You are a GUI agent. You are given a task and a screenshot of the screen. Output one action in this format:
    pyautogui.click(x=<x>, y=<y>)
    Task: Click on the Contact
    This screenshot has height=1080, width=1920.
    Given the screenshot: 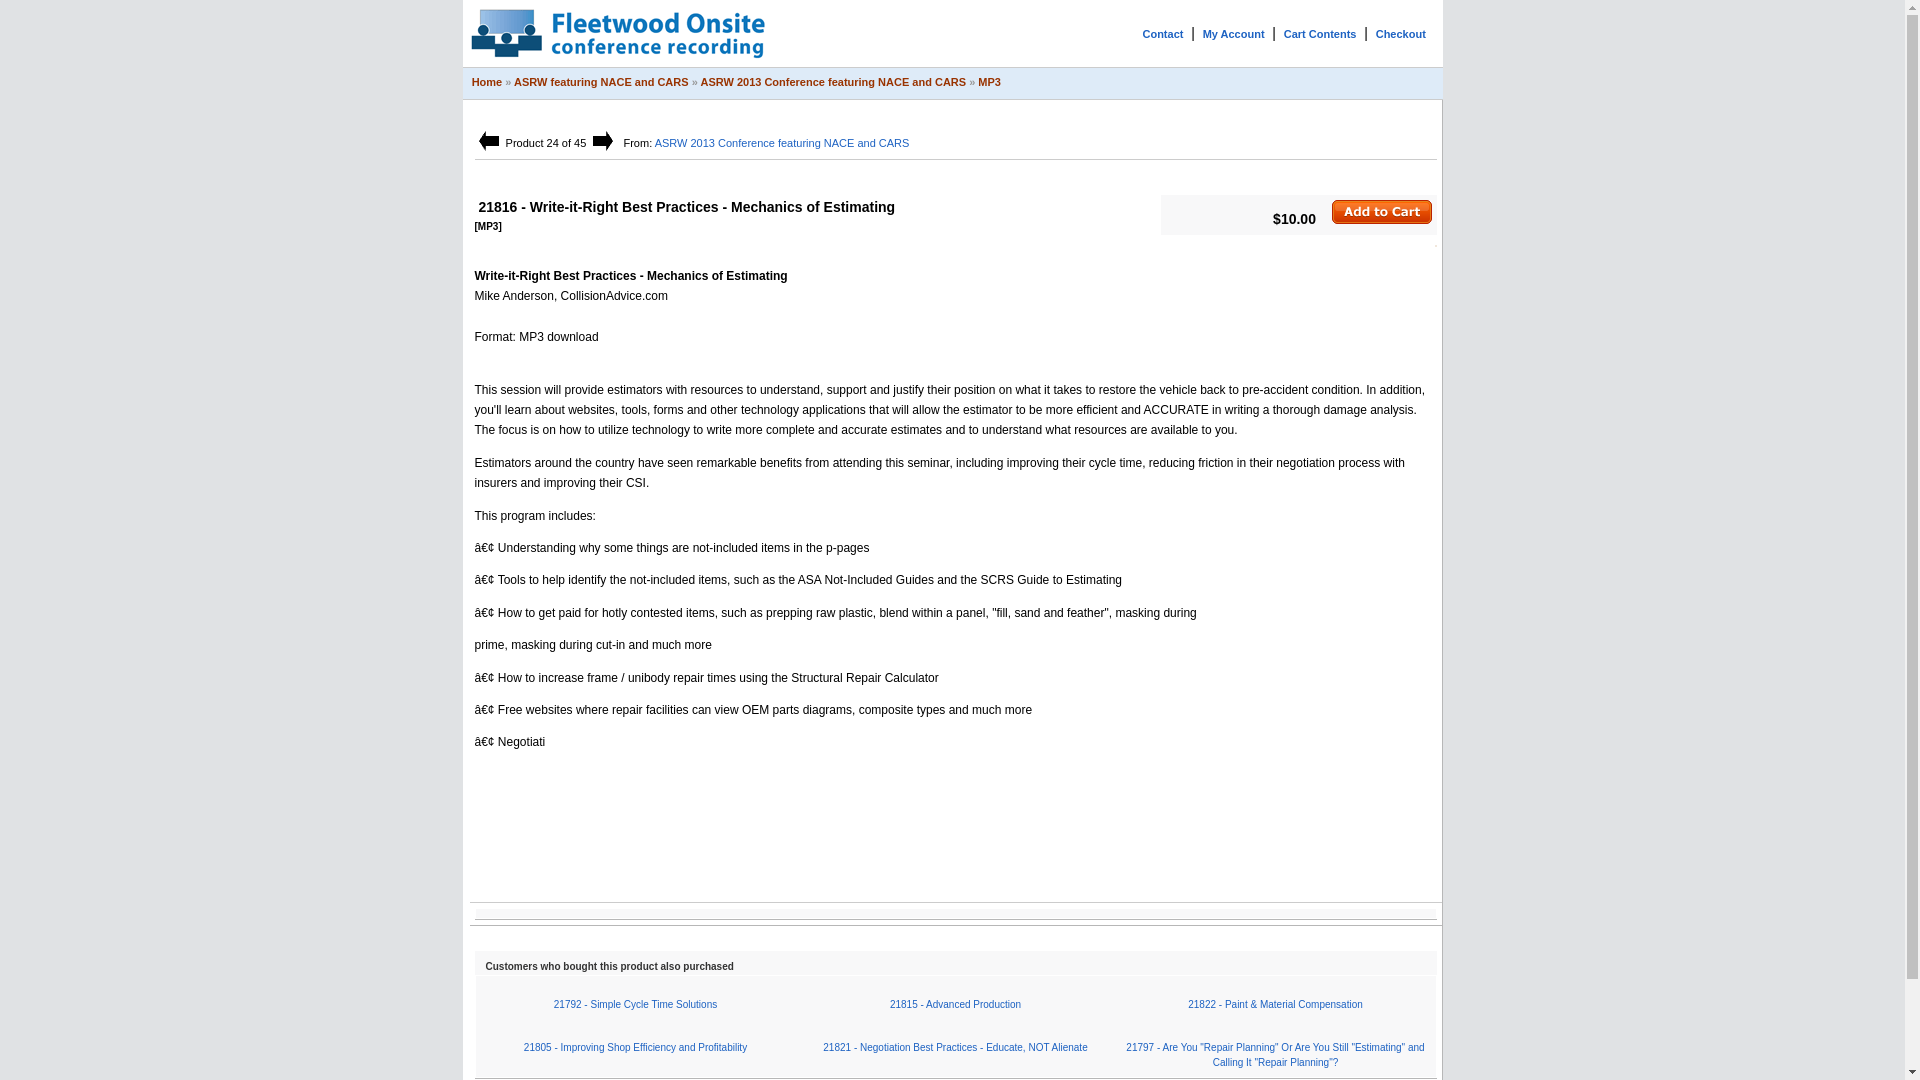 What is the action you would take?
    pyautogui.click(x=1162, y=34)
    